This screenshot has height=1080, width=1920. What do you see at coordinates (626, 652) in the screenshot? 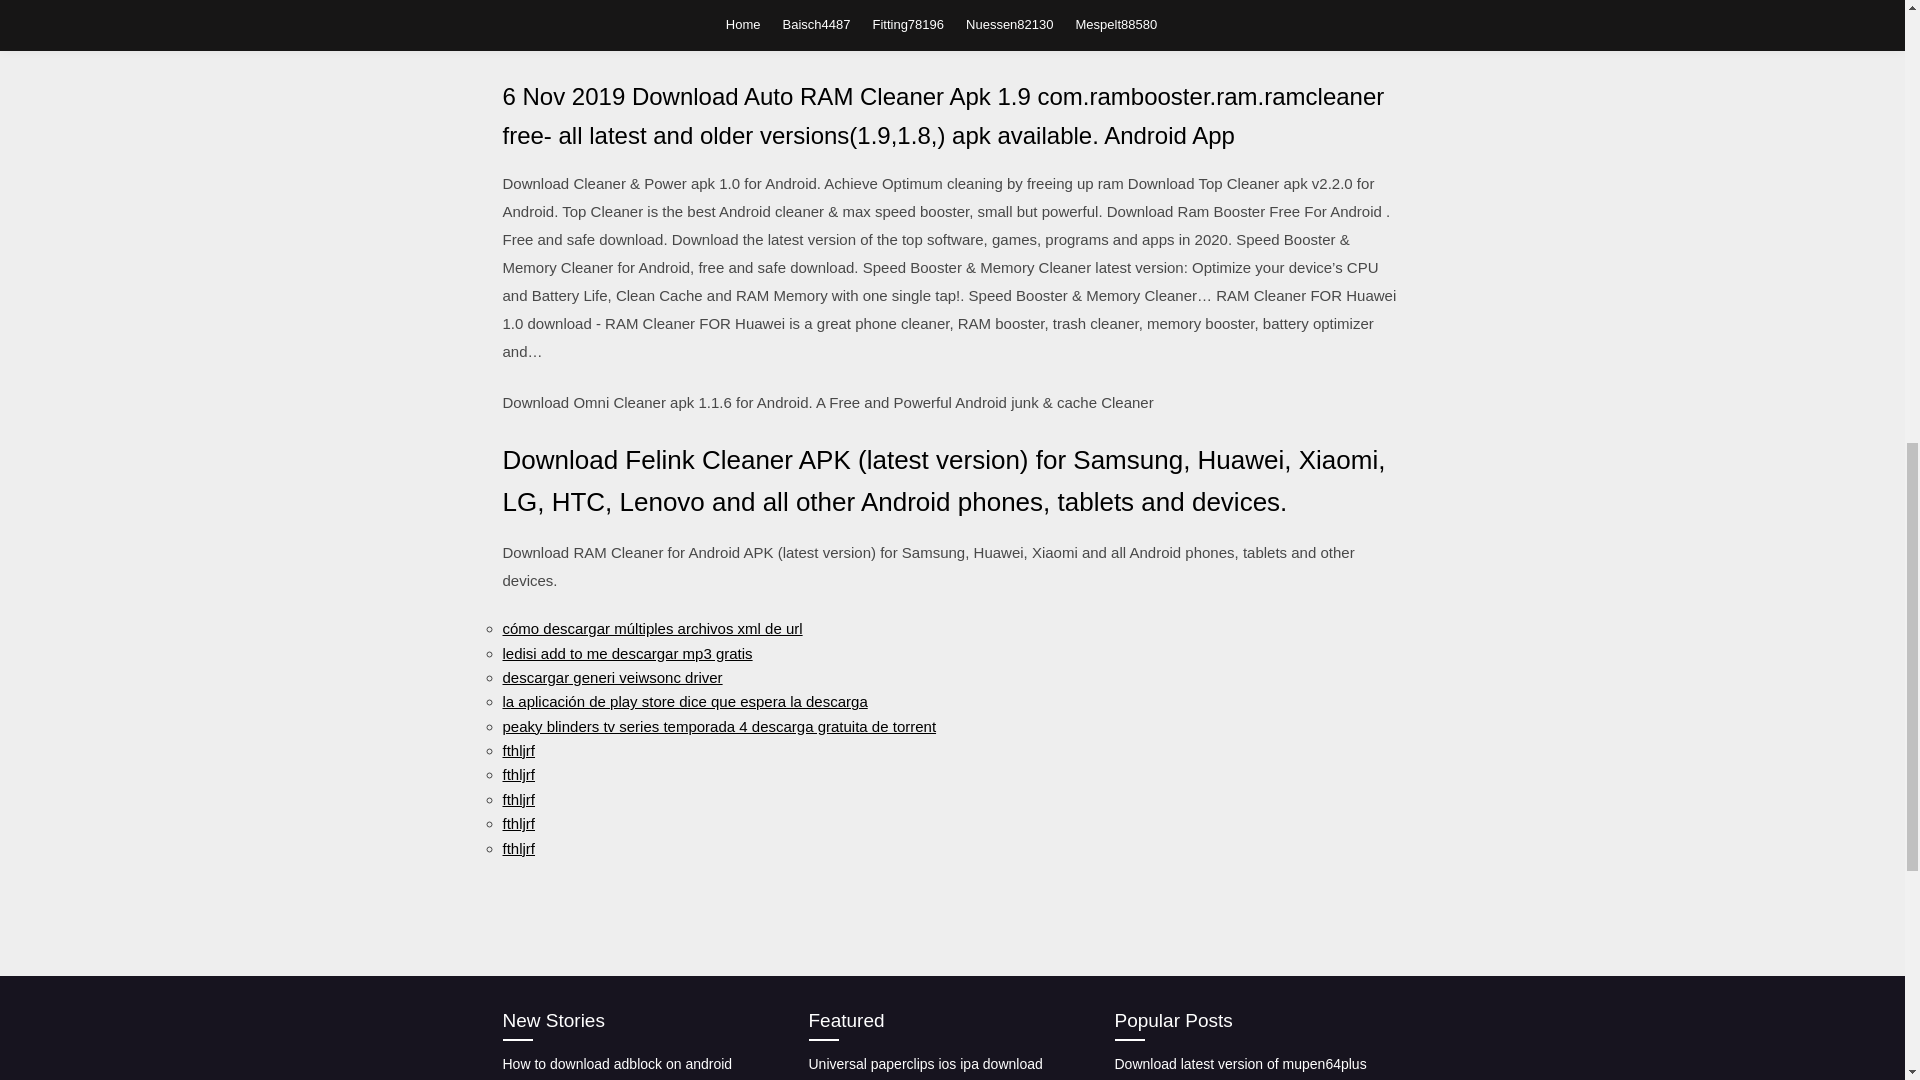
I see `ledisi add to me descargar mp3 gratis` at bounding box center [626, 652].